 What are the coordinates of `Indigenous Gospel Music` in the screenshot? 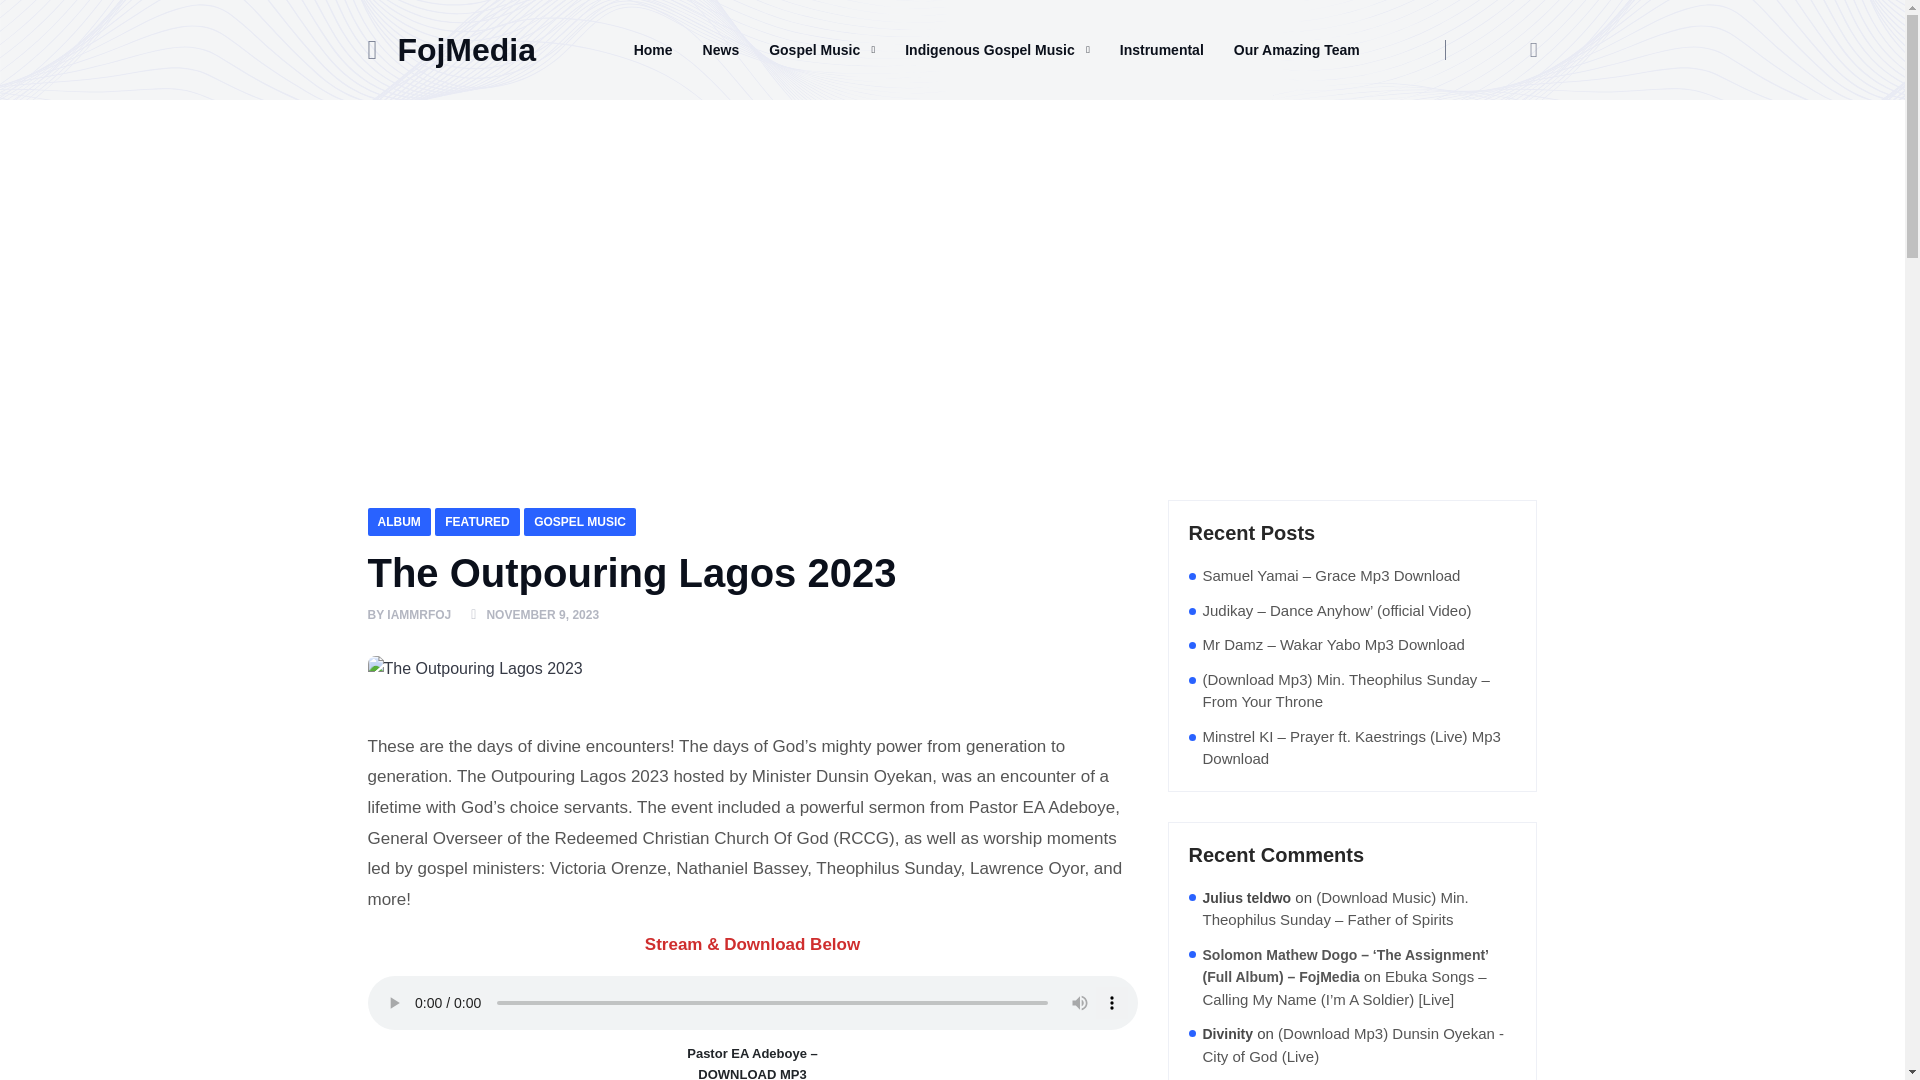 It's located at (998, 49).